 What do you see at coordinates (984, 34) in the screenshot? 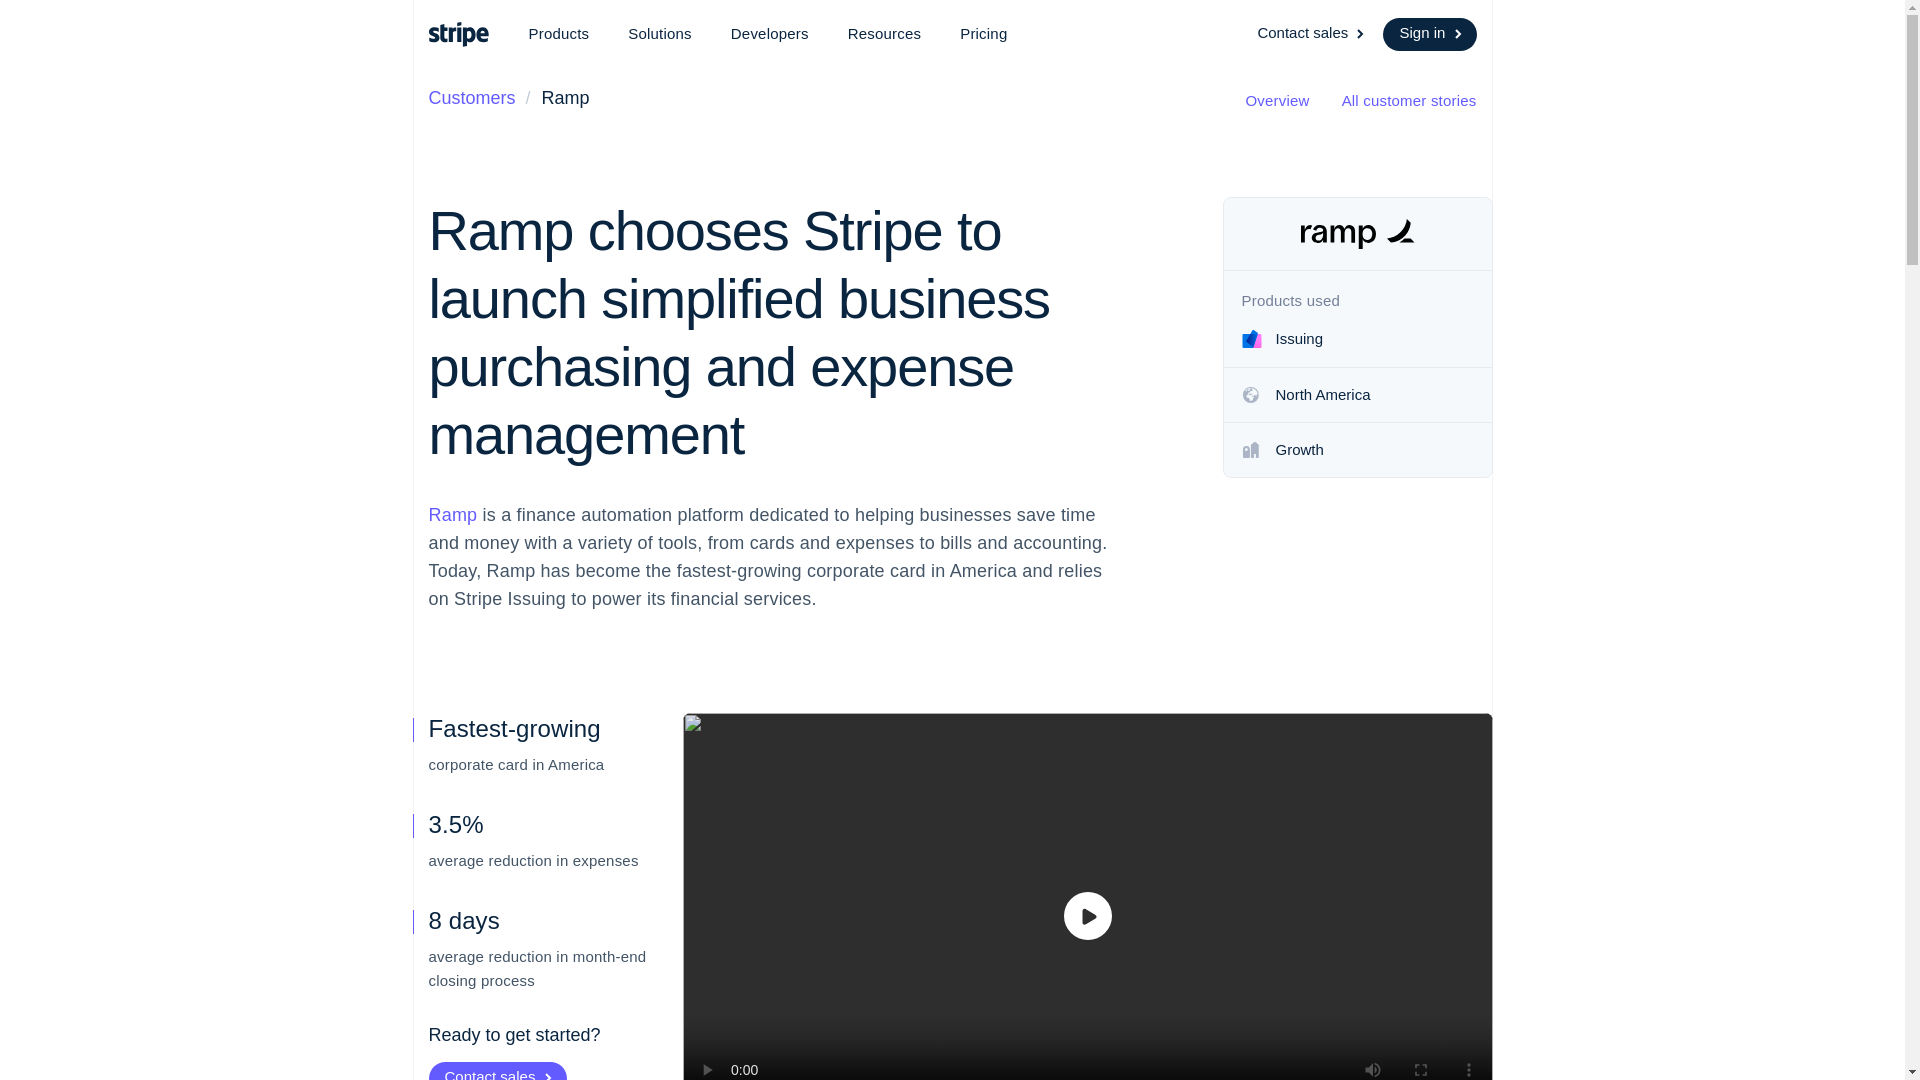
I see `Pricing` at bounding box center [984, 34].